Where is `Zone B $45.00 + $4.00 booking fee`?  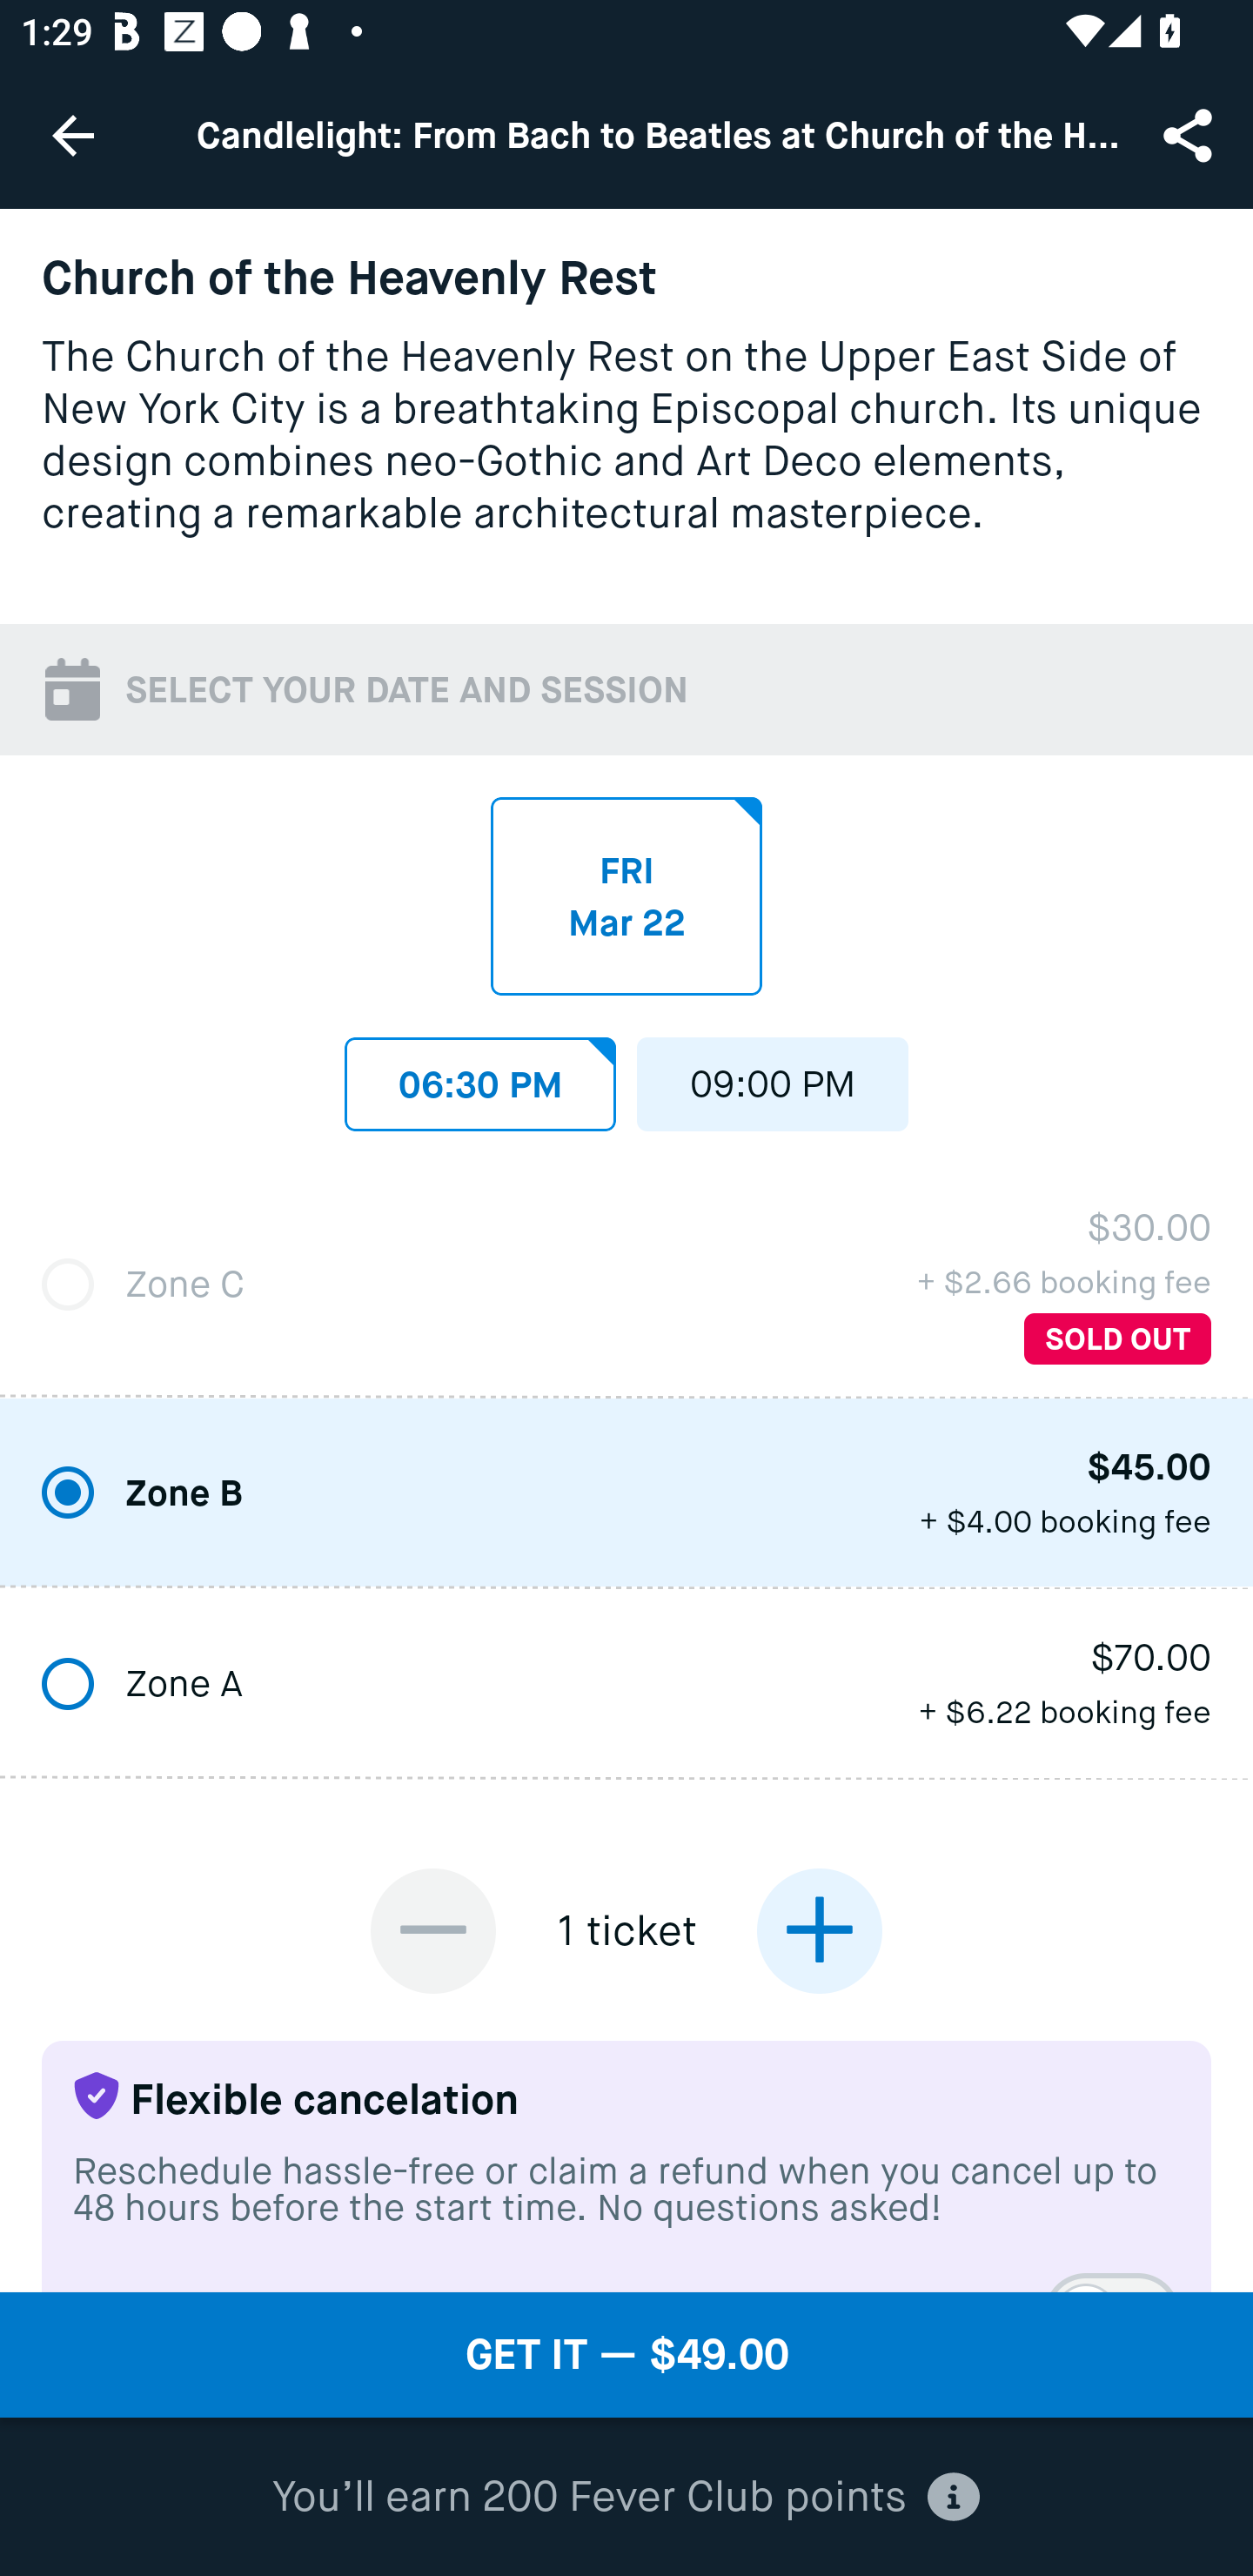
Zone B $45.00 + $4.00 booking fee is located at coordinates (626, 1493).